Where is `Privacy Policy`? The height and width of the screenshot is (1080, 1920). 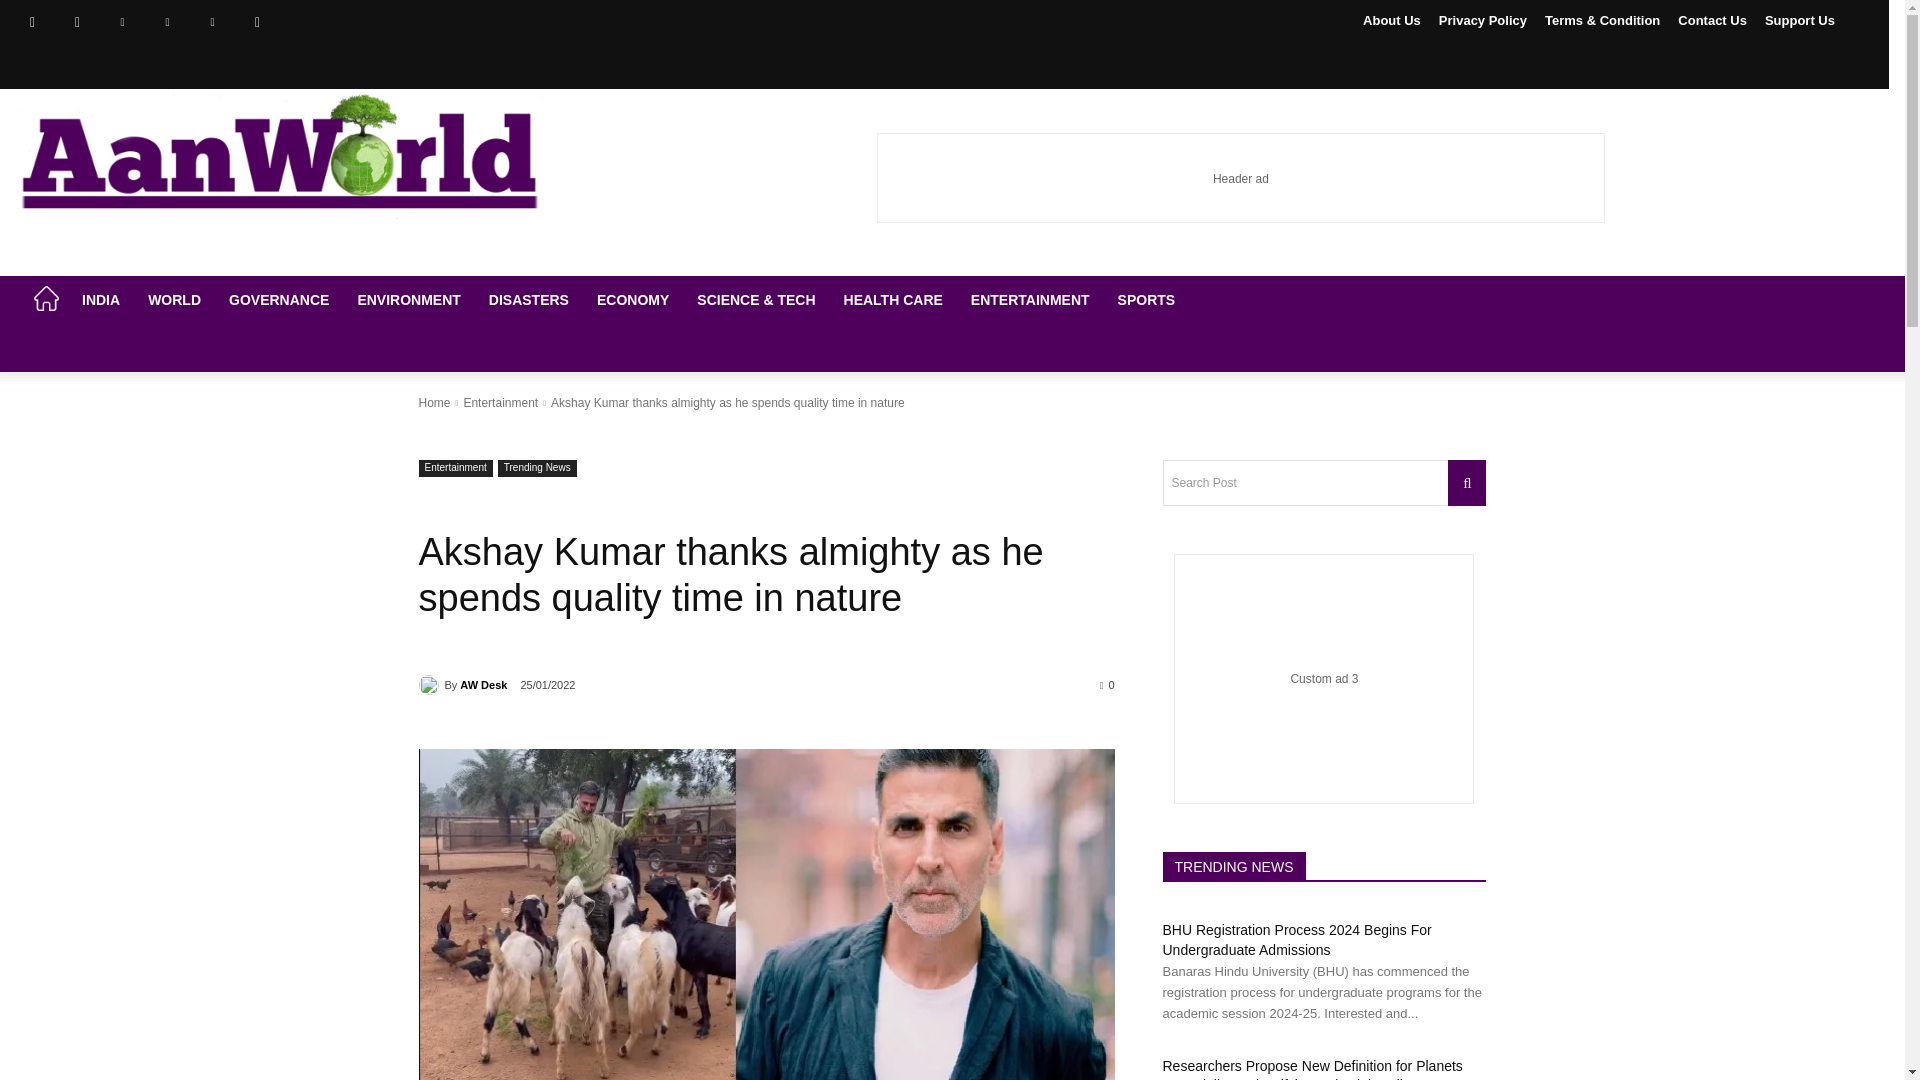 Privacy Policy is located at coordinates (1483, 20).